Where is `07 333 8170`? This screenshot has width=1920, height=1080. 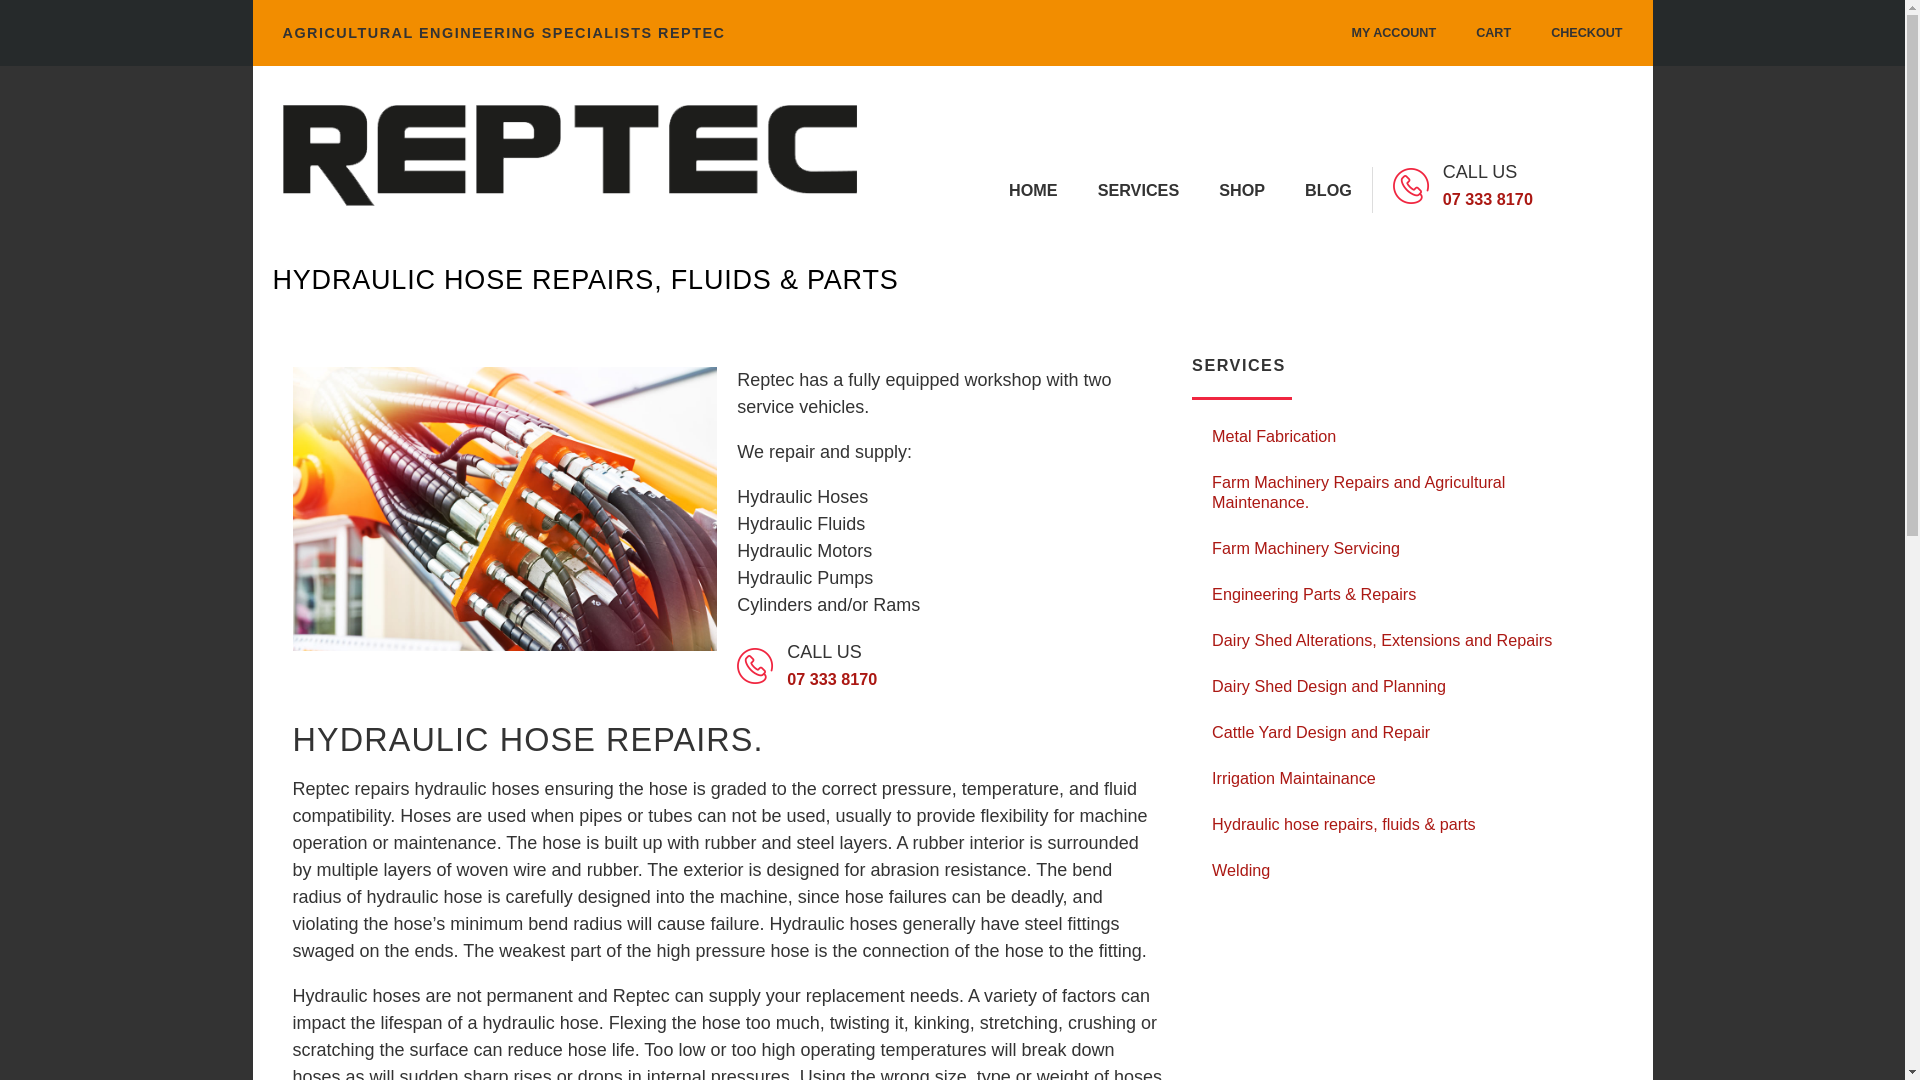 07 333 8170 is located at coordinates (832, 678).